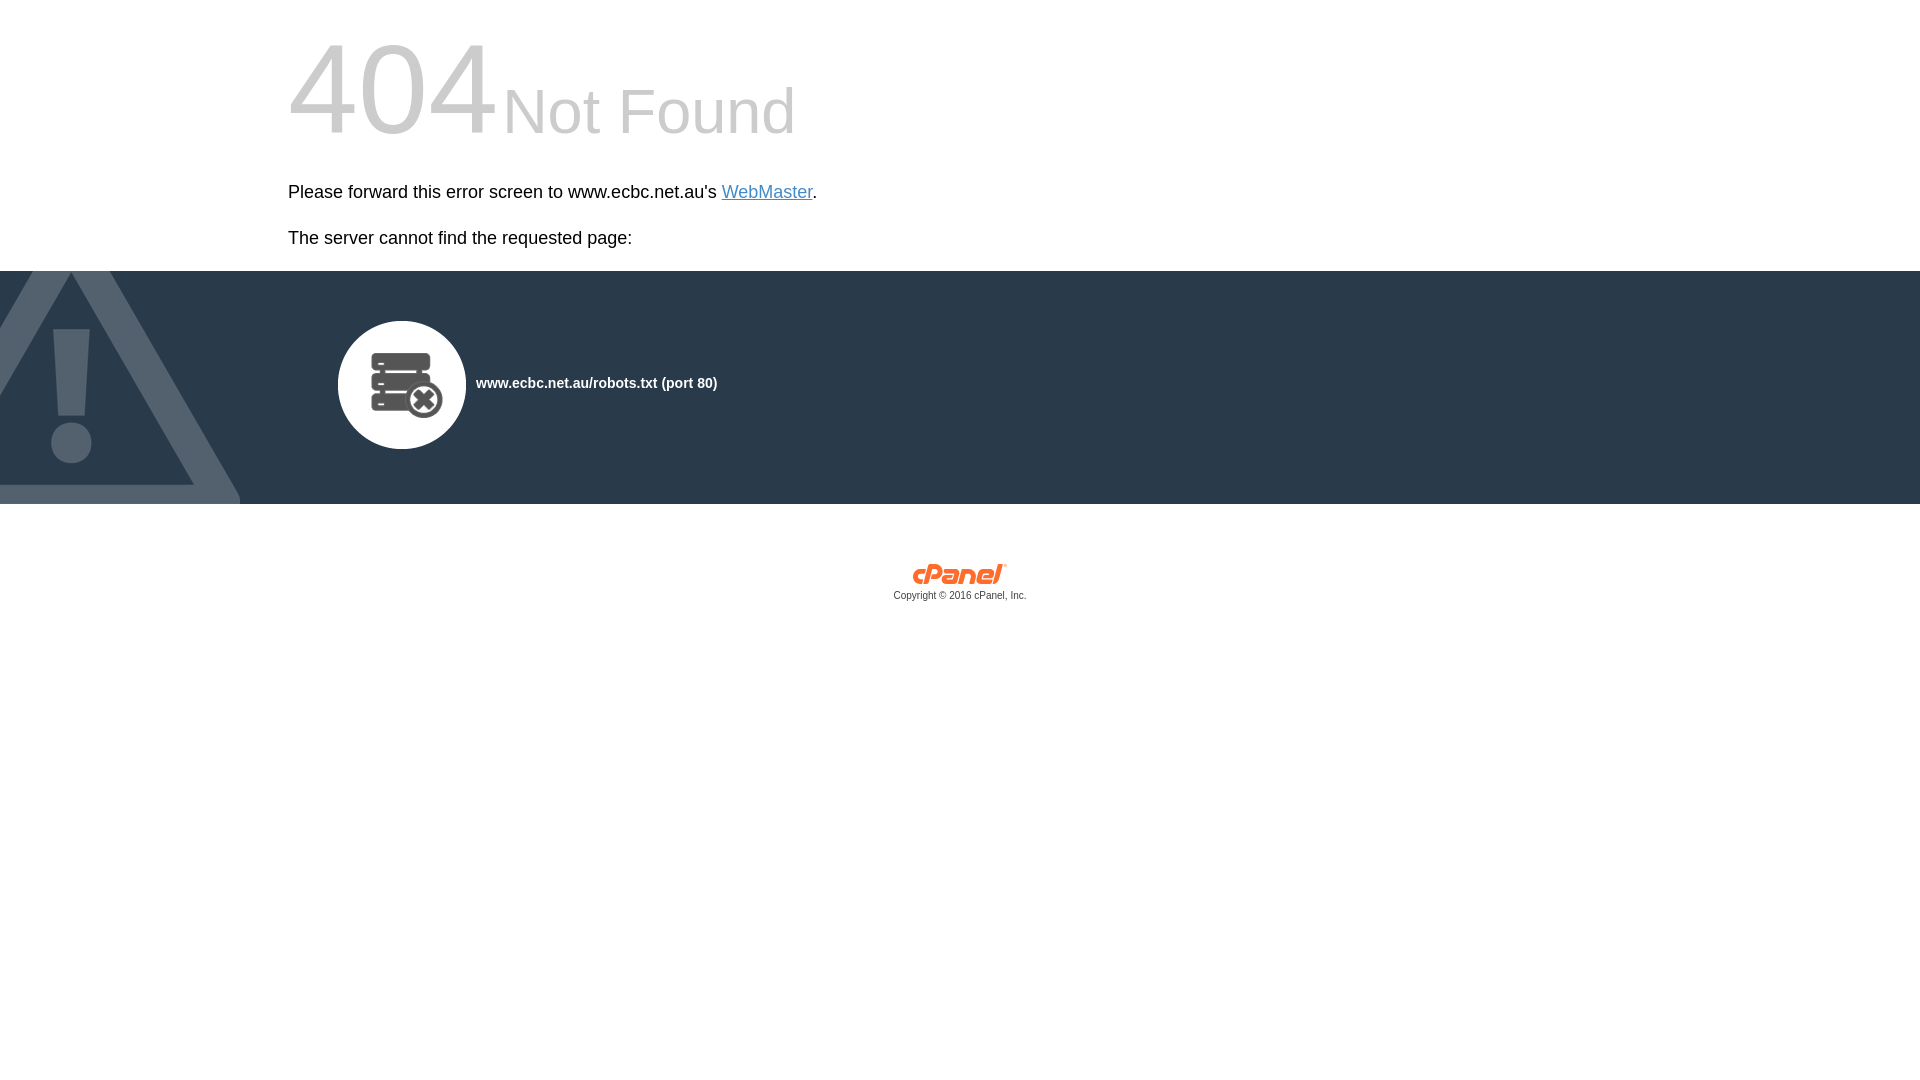 The image size is (1920, 1080). I want to click on WebMaster, so click(768, 192).